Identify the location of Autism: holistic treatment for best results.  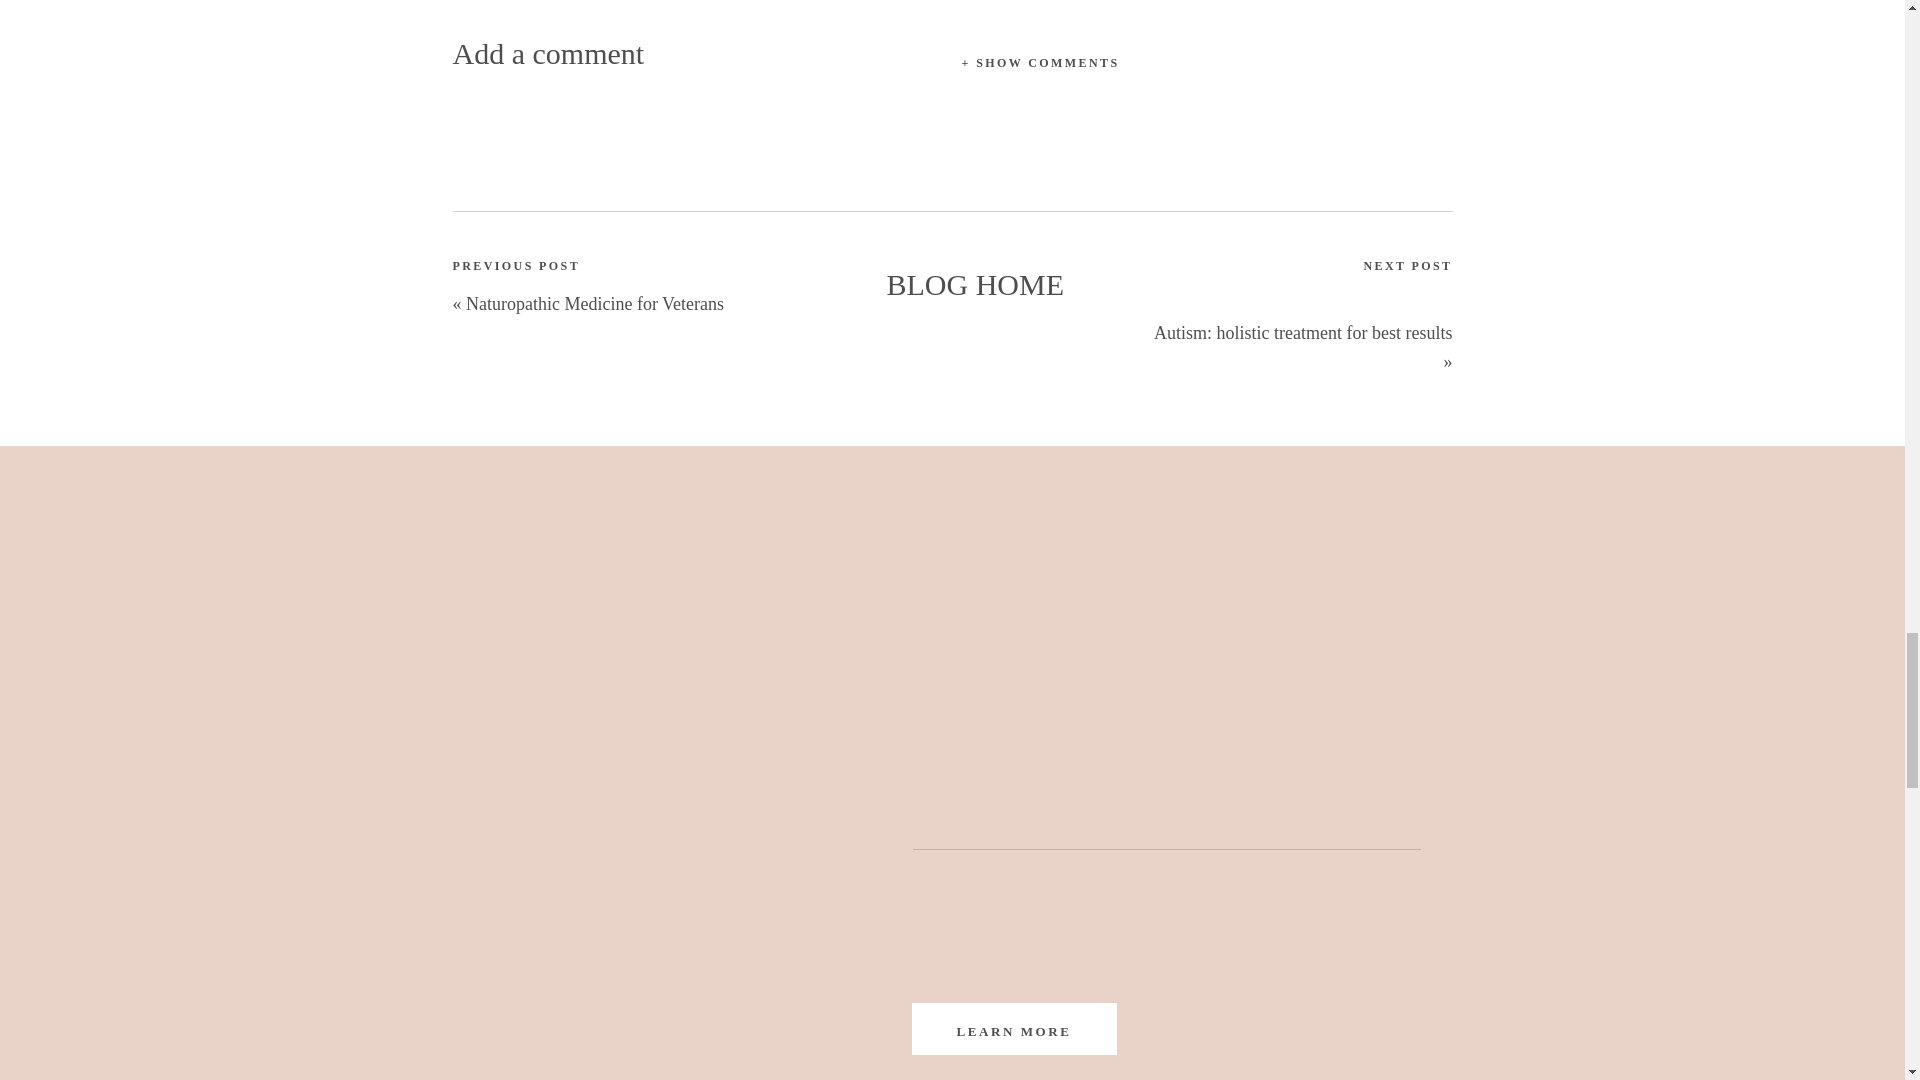
(1302, 332).